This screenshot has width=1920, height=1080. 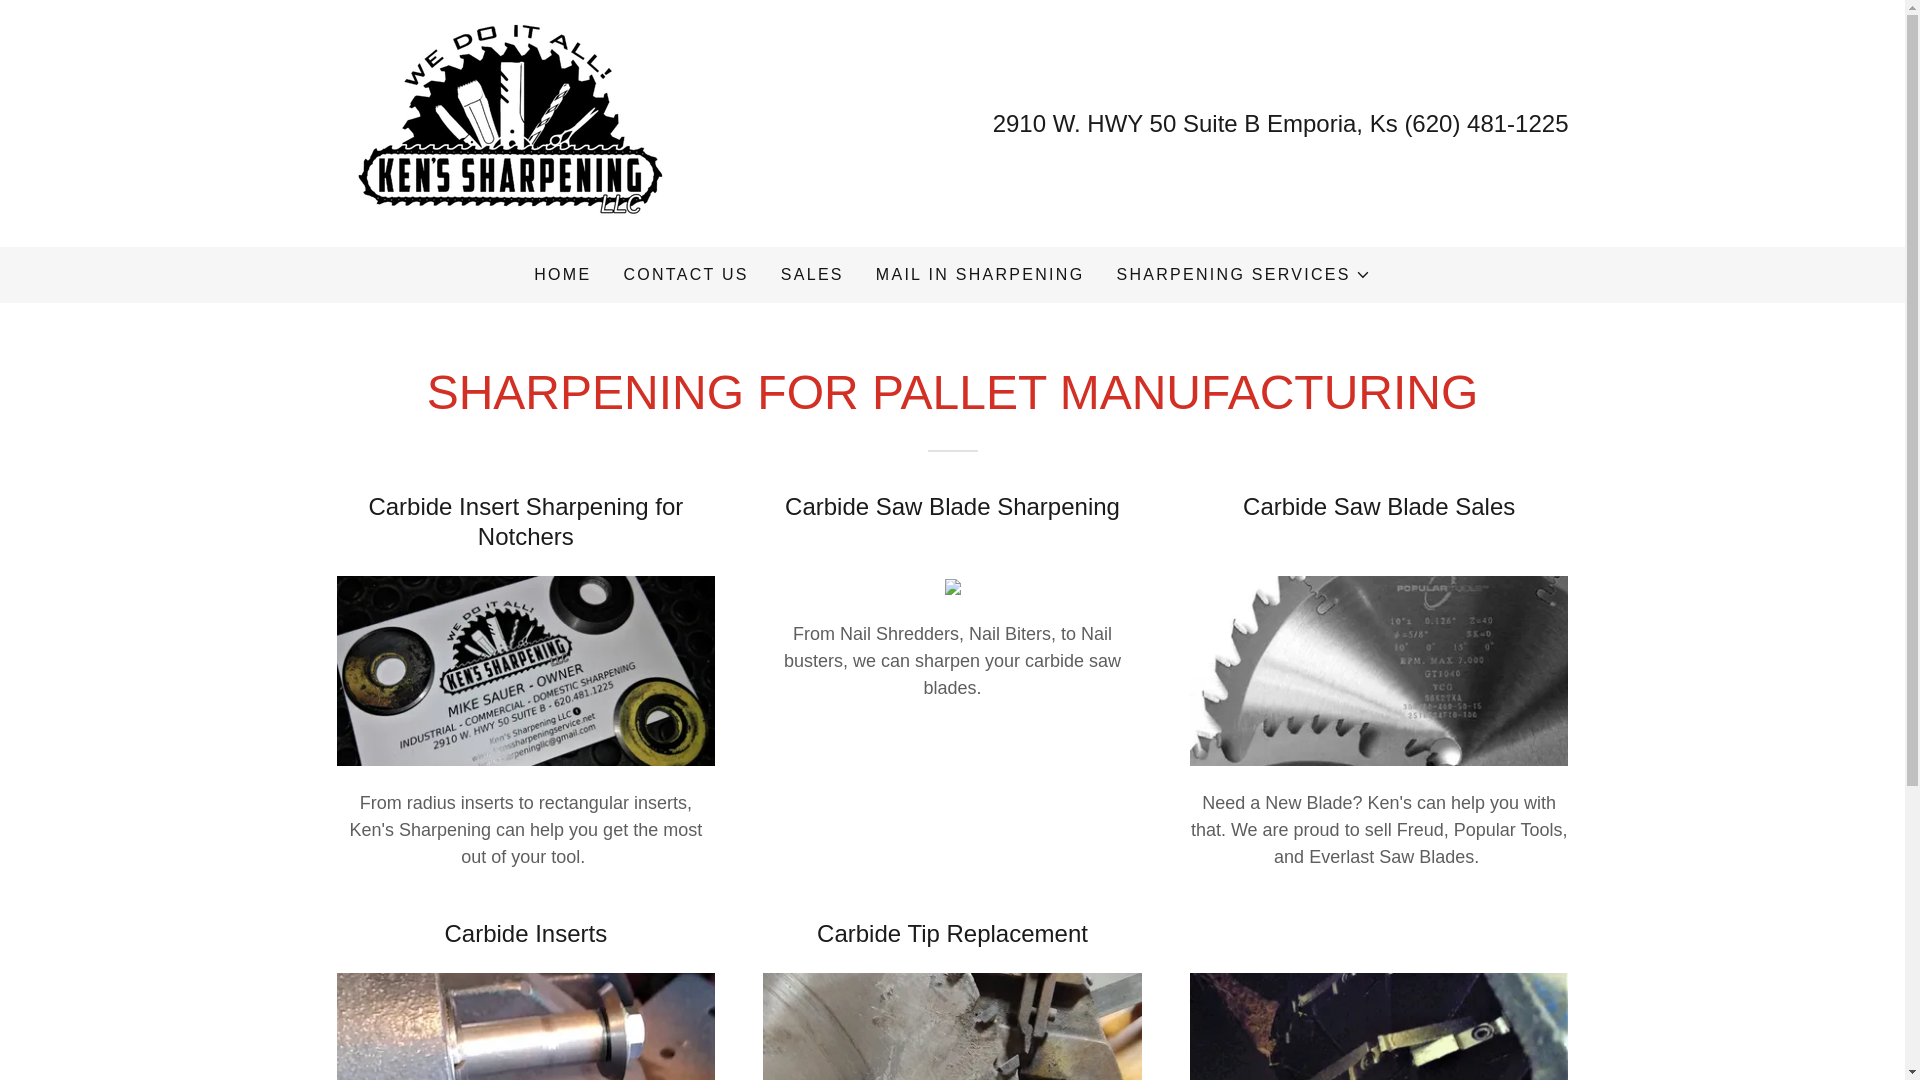 I want to click on SALES, so click(x=1019, y=124).